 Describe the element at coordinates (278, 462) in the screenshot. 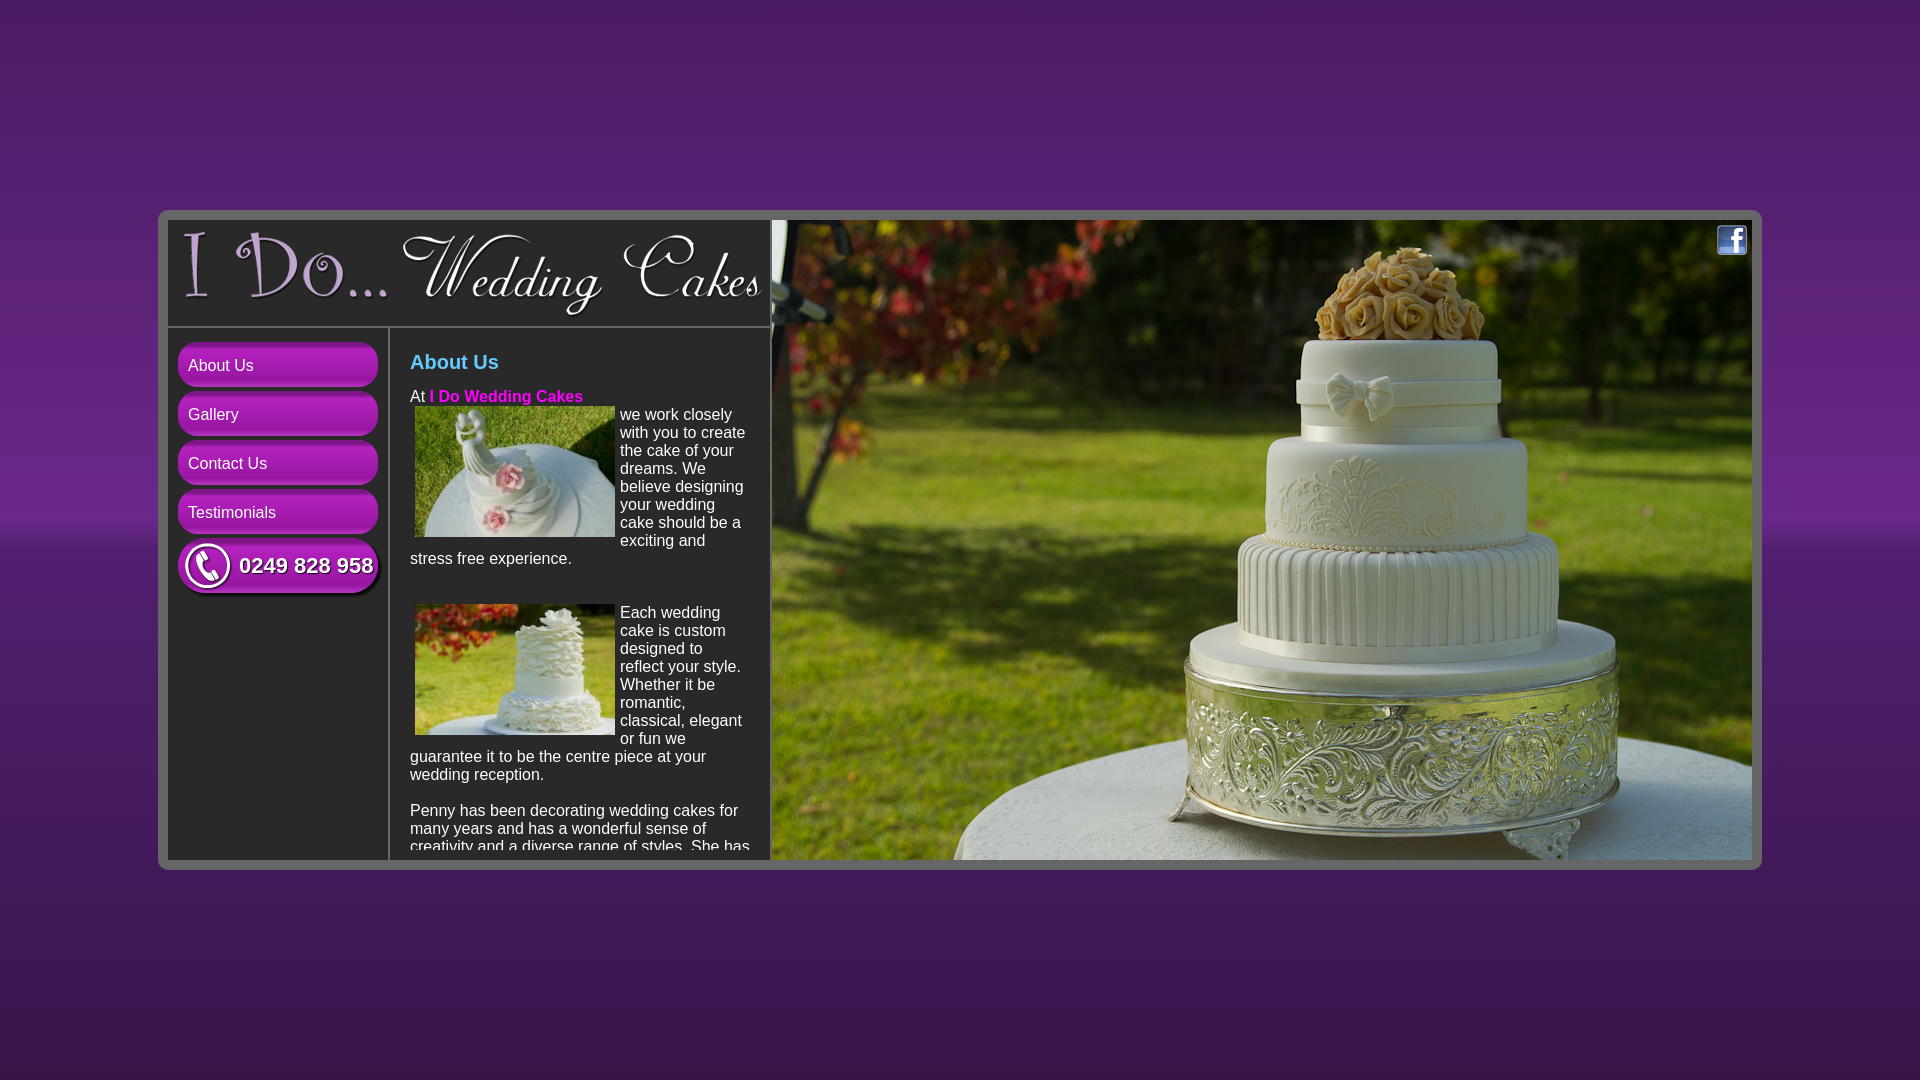

I see `Contact Us` at that location.